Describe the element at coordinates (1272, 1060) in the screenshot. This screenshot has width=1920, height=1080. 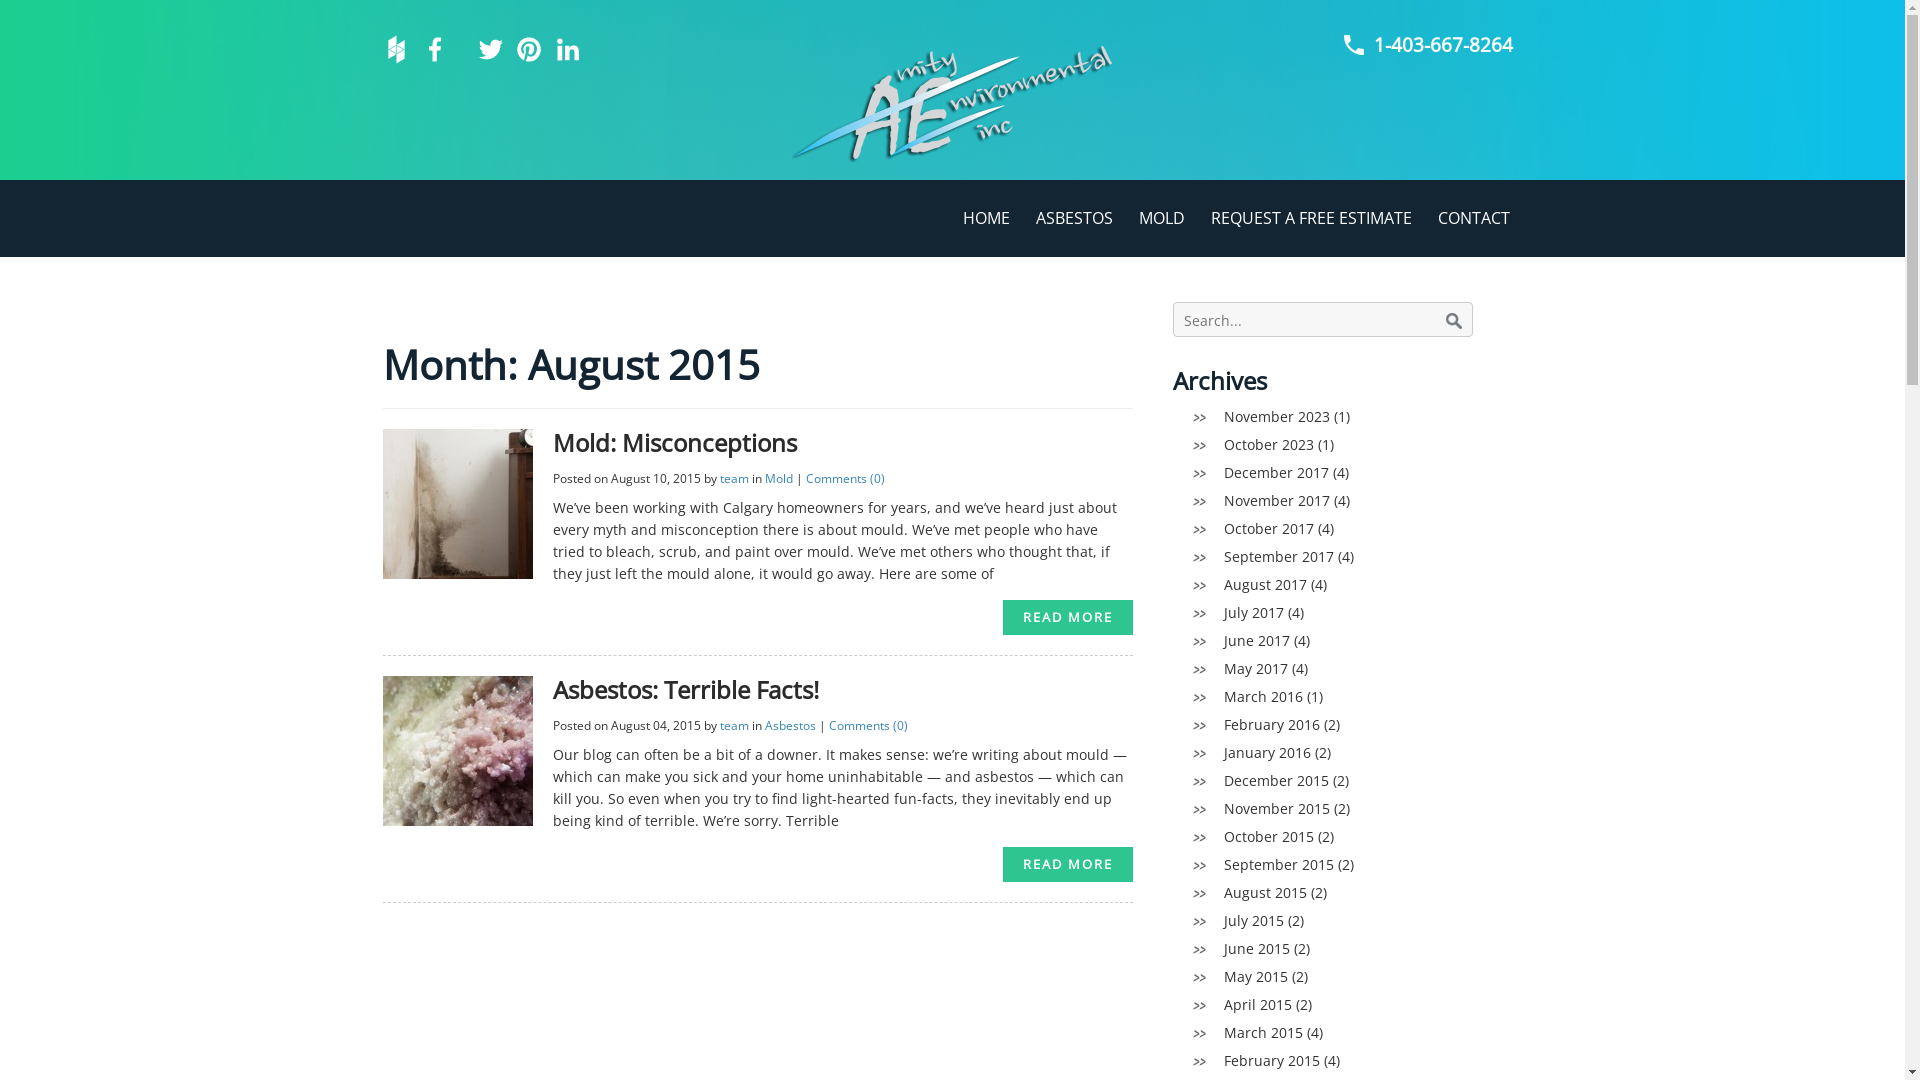
I see `February 2015` at that location.